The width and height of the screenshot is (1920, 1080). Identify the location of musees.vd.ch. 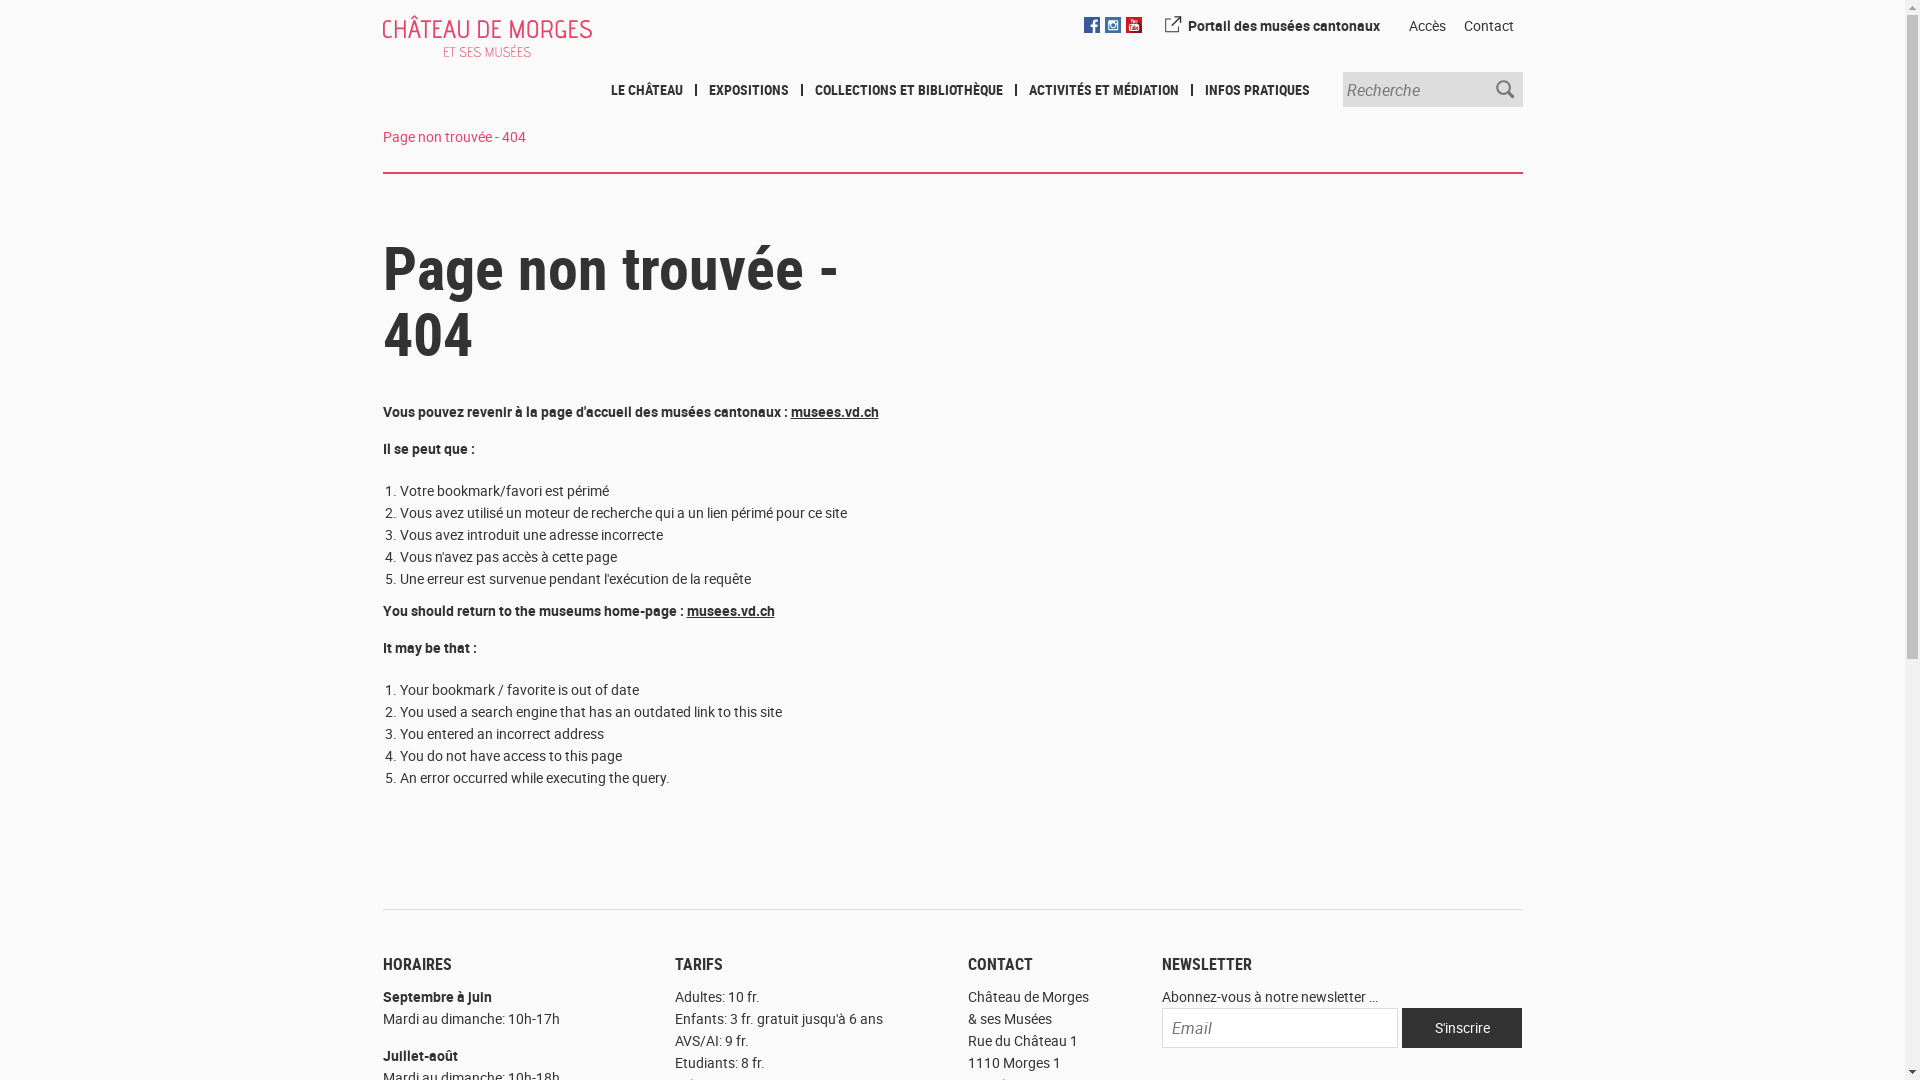
(834, 412).